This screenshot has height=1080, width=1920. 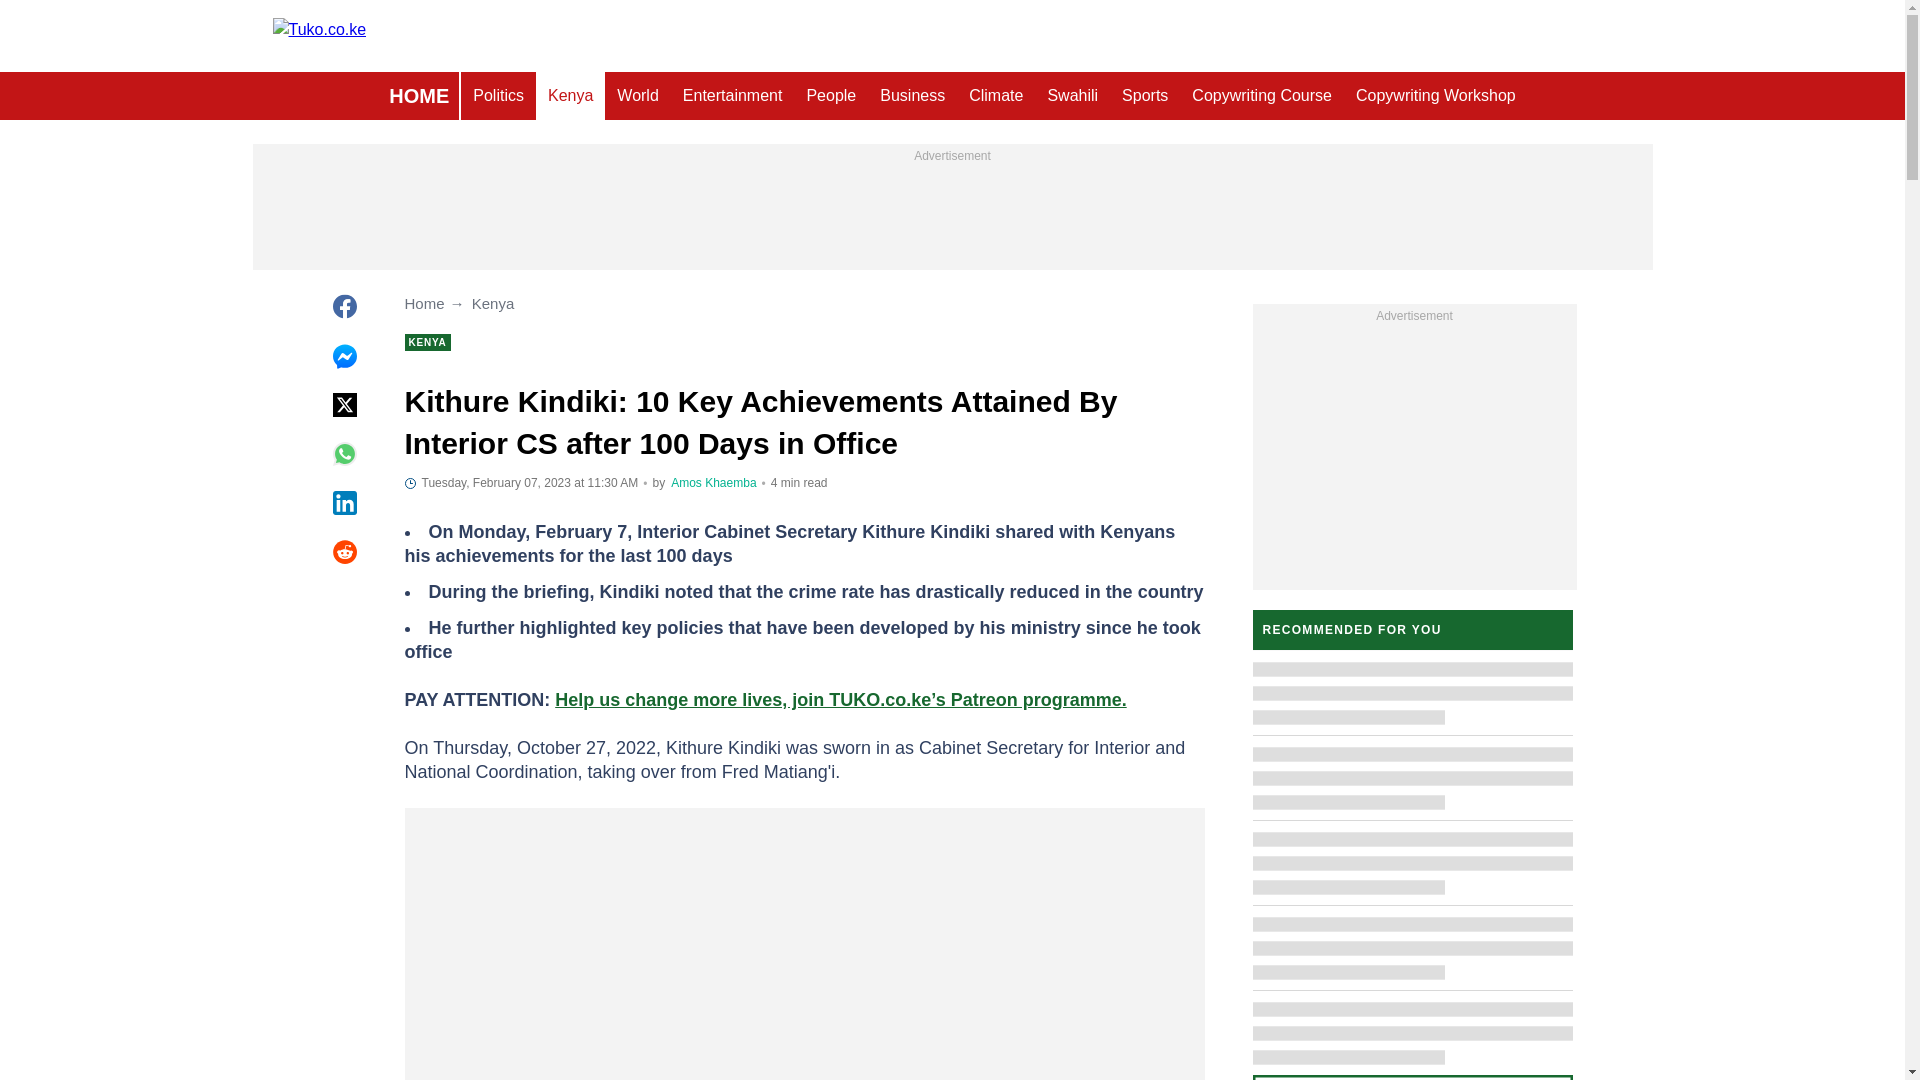 What do you see at coordinates (995, 96) in the screenshot?
I see `Climate` at bounding box center [995, 96].